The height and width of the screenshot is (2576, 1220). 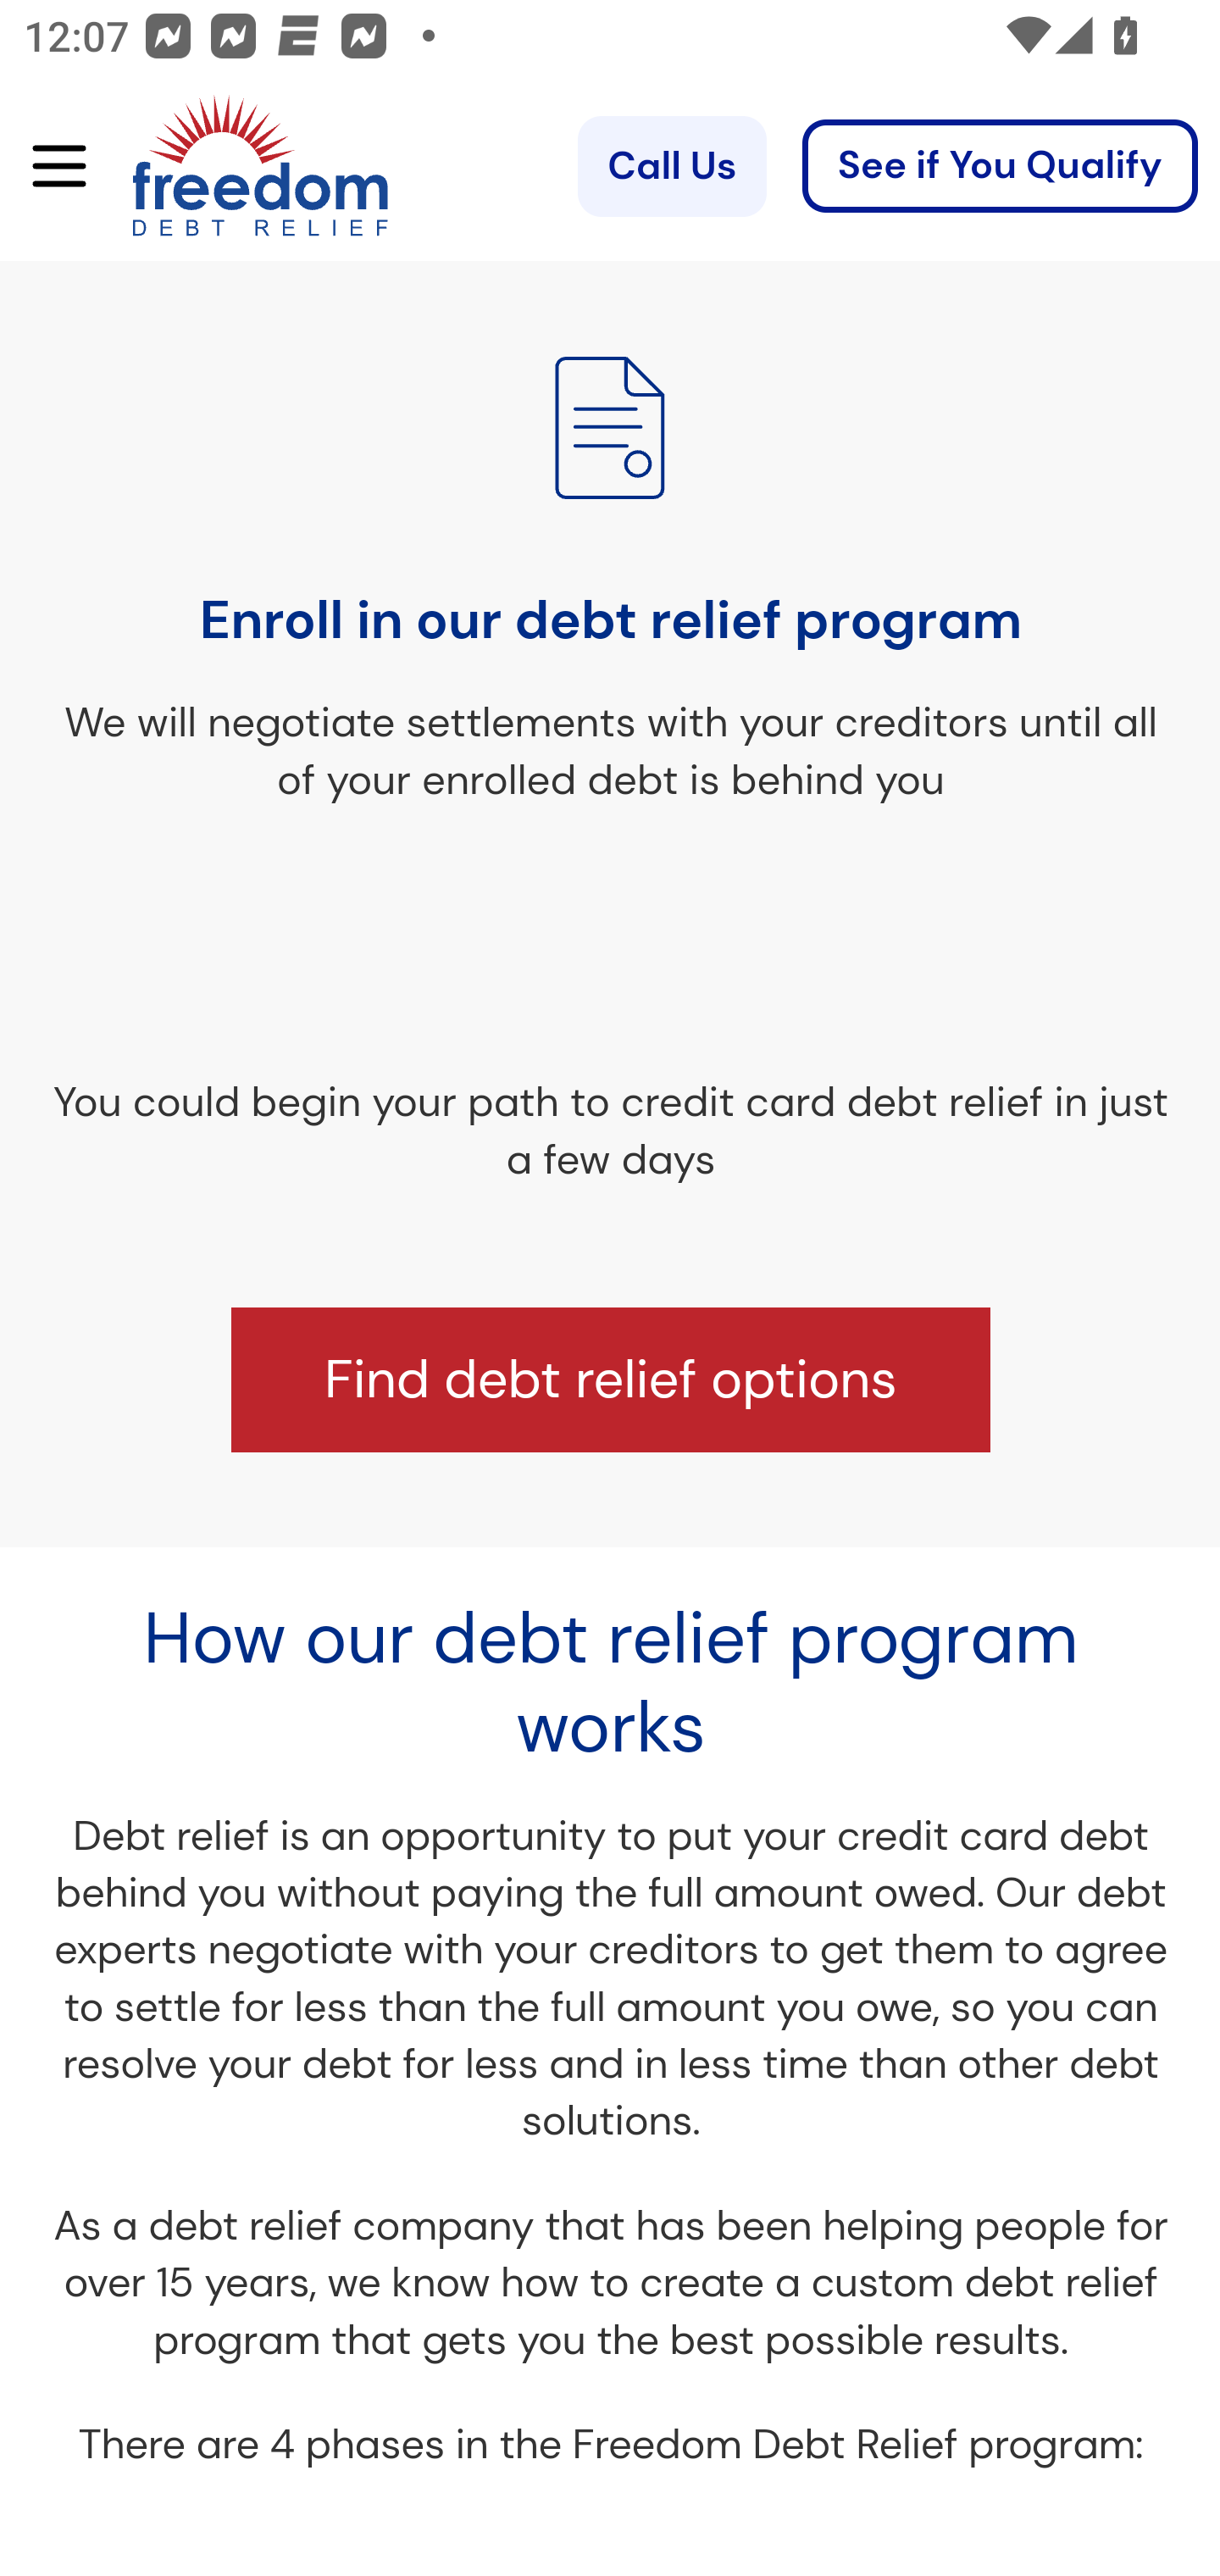 I want to click on See if You Qualify, so click(x=1000, y=167).